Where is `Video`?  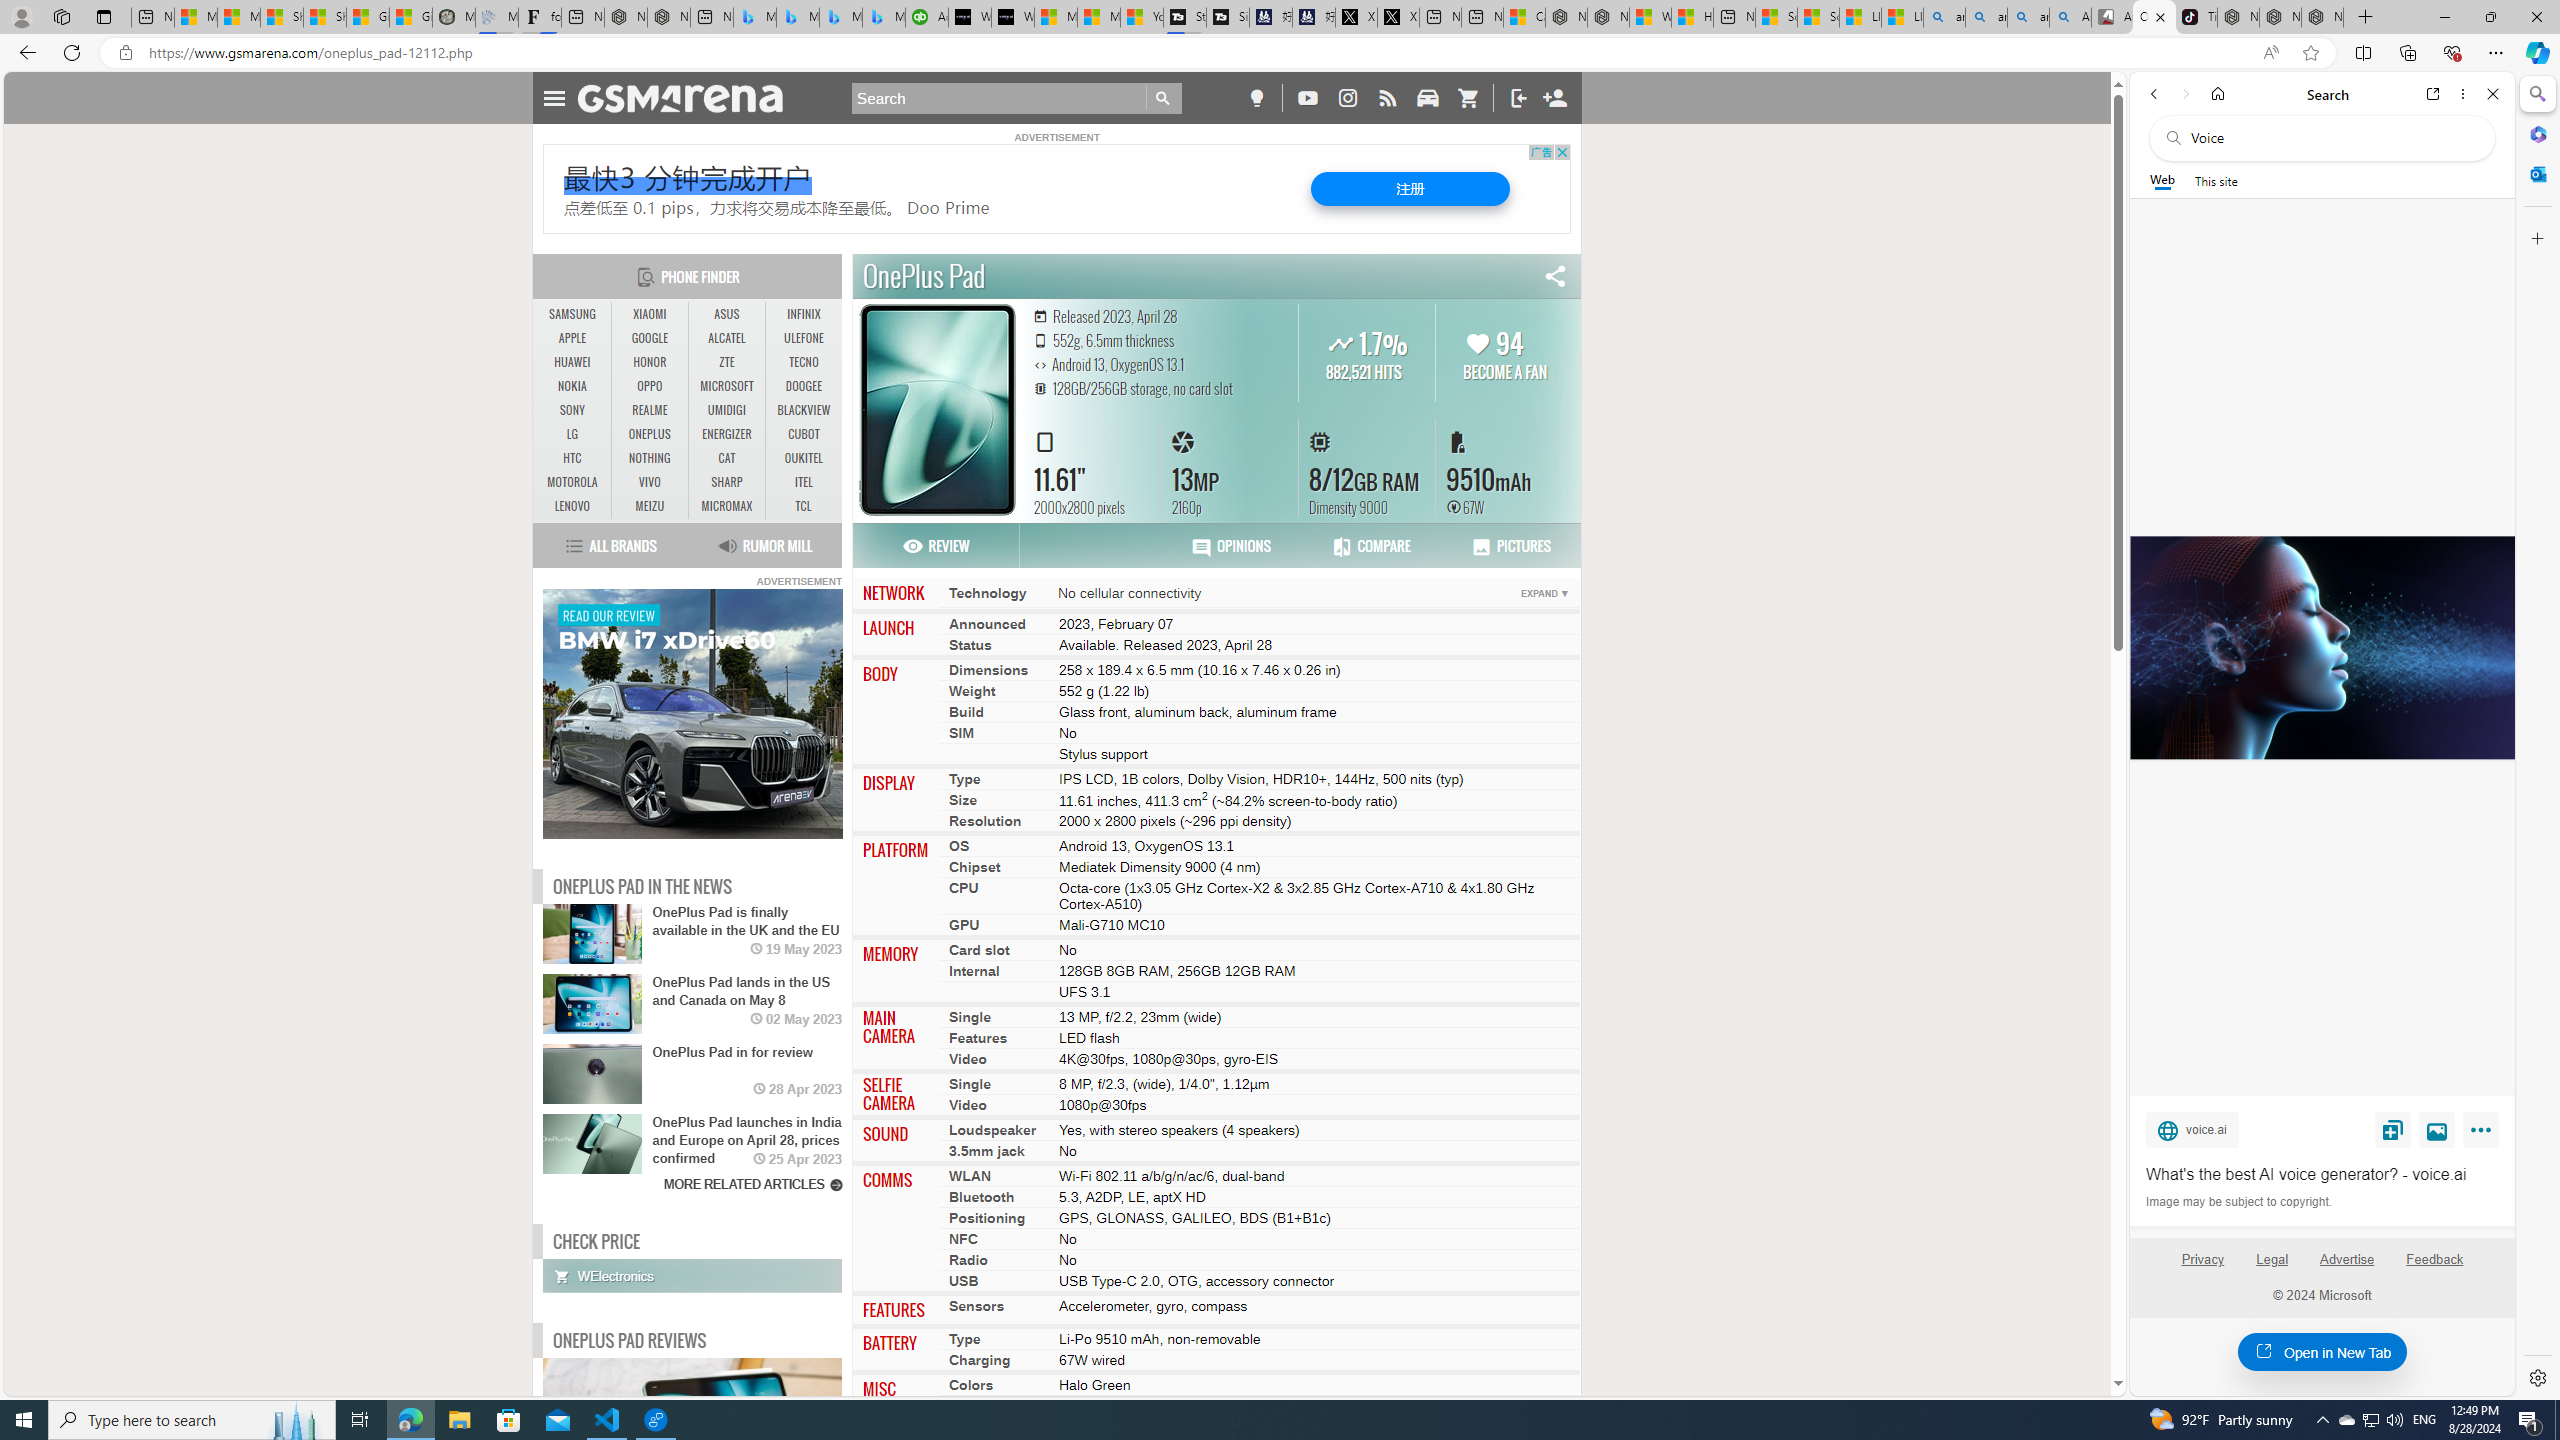
Video is located at coordinates (968, 1106).